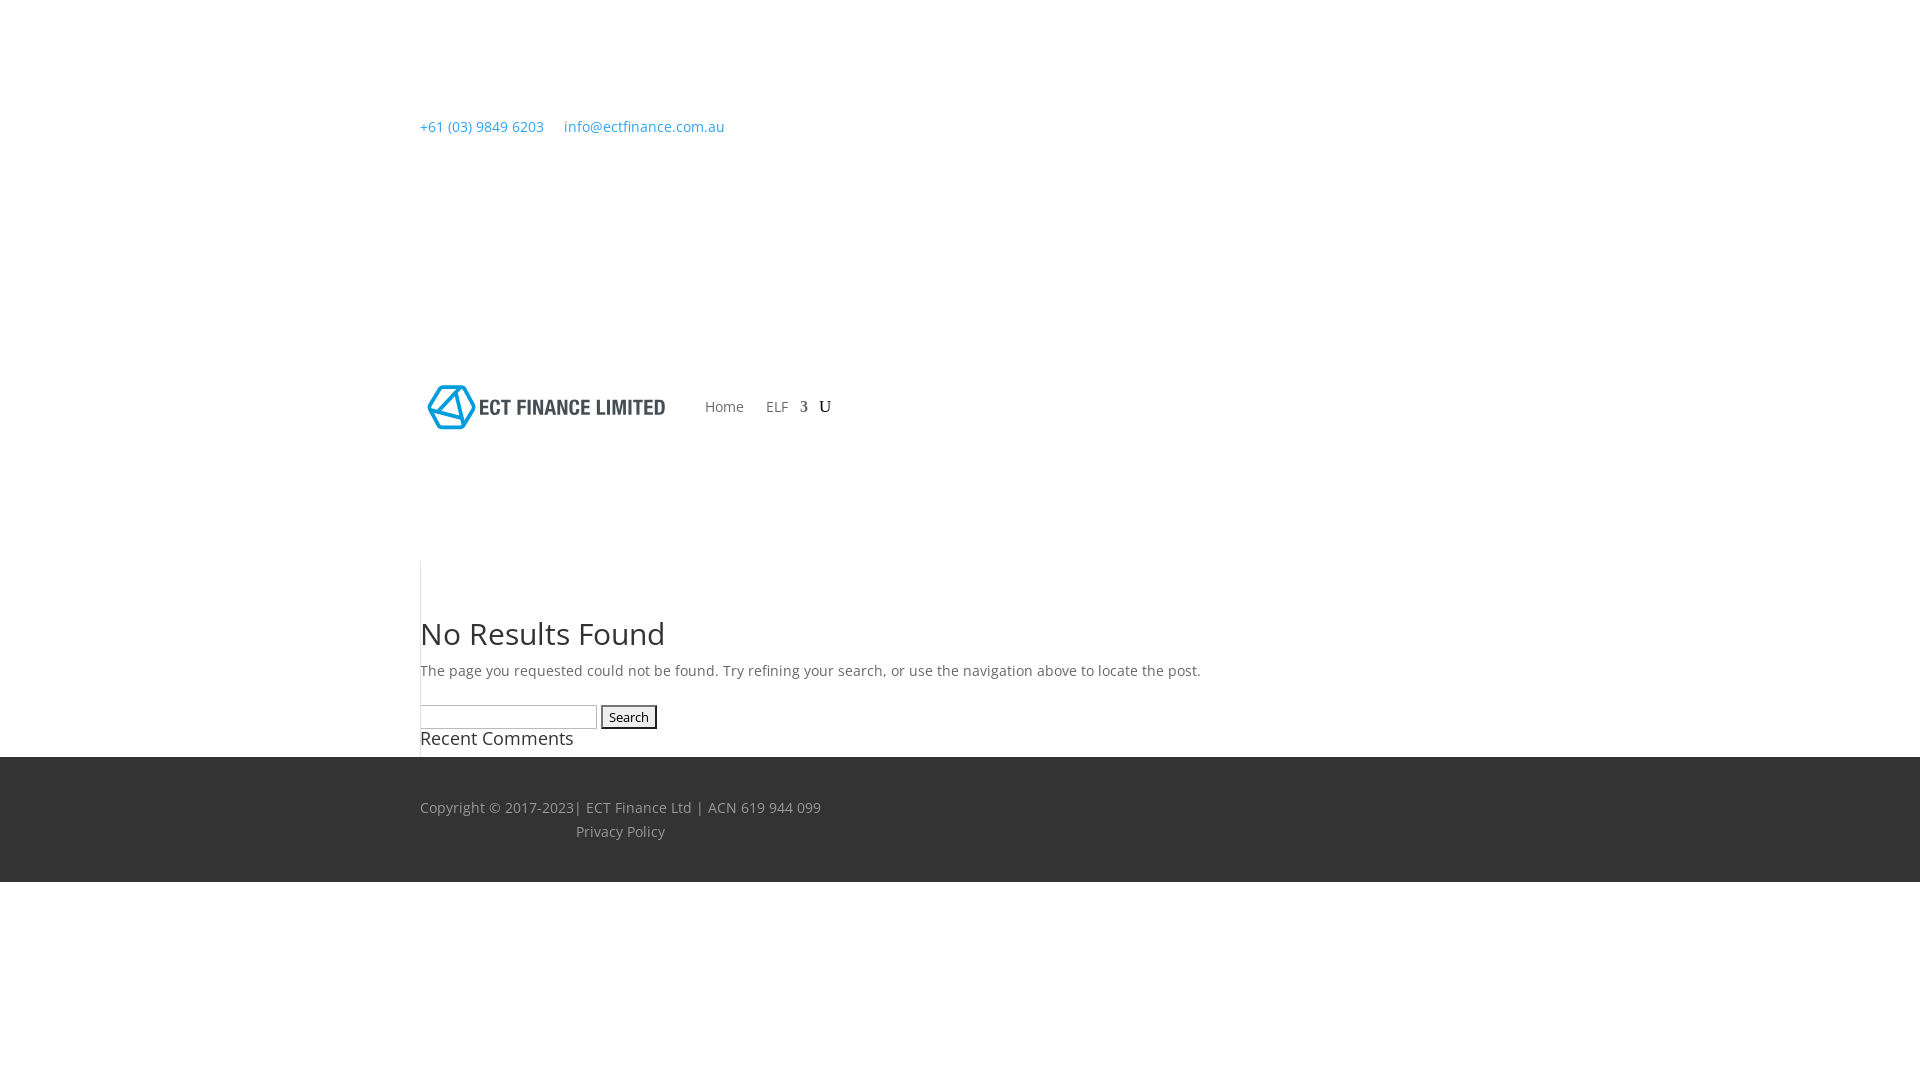 The height and width of the screenshot is (1080, 1920). Describe the element at coordinates (787, 407) in the screenshot. I see `ELF` at that location.